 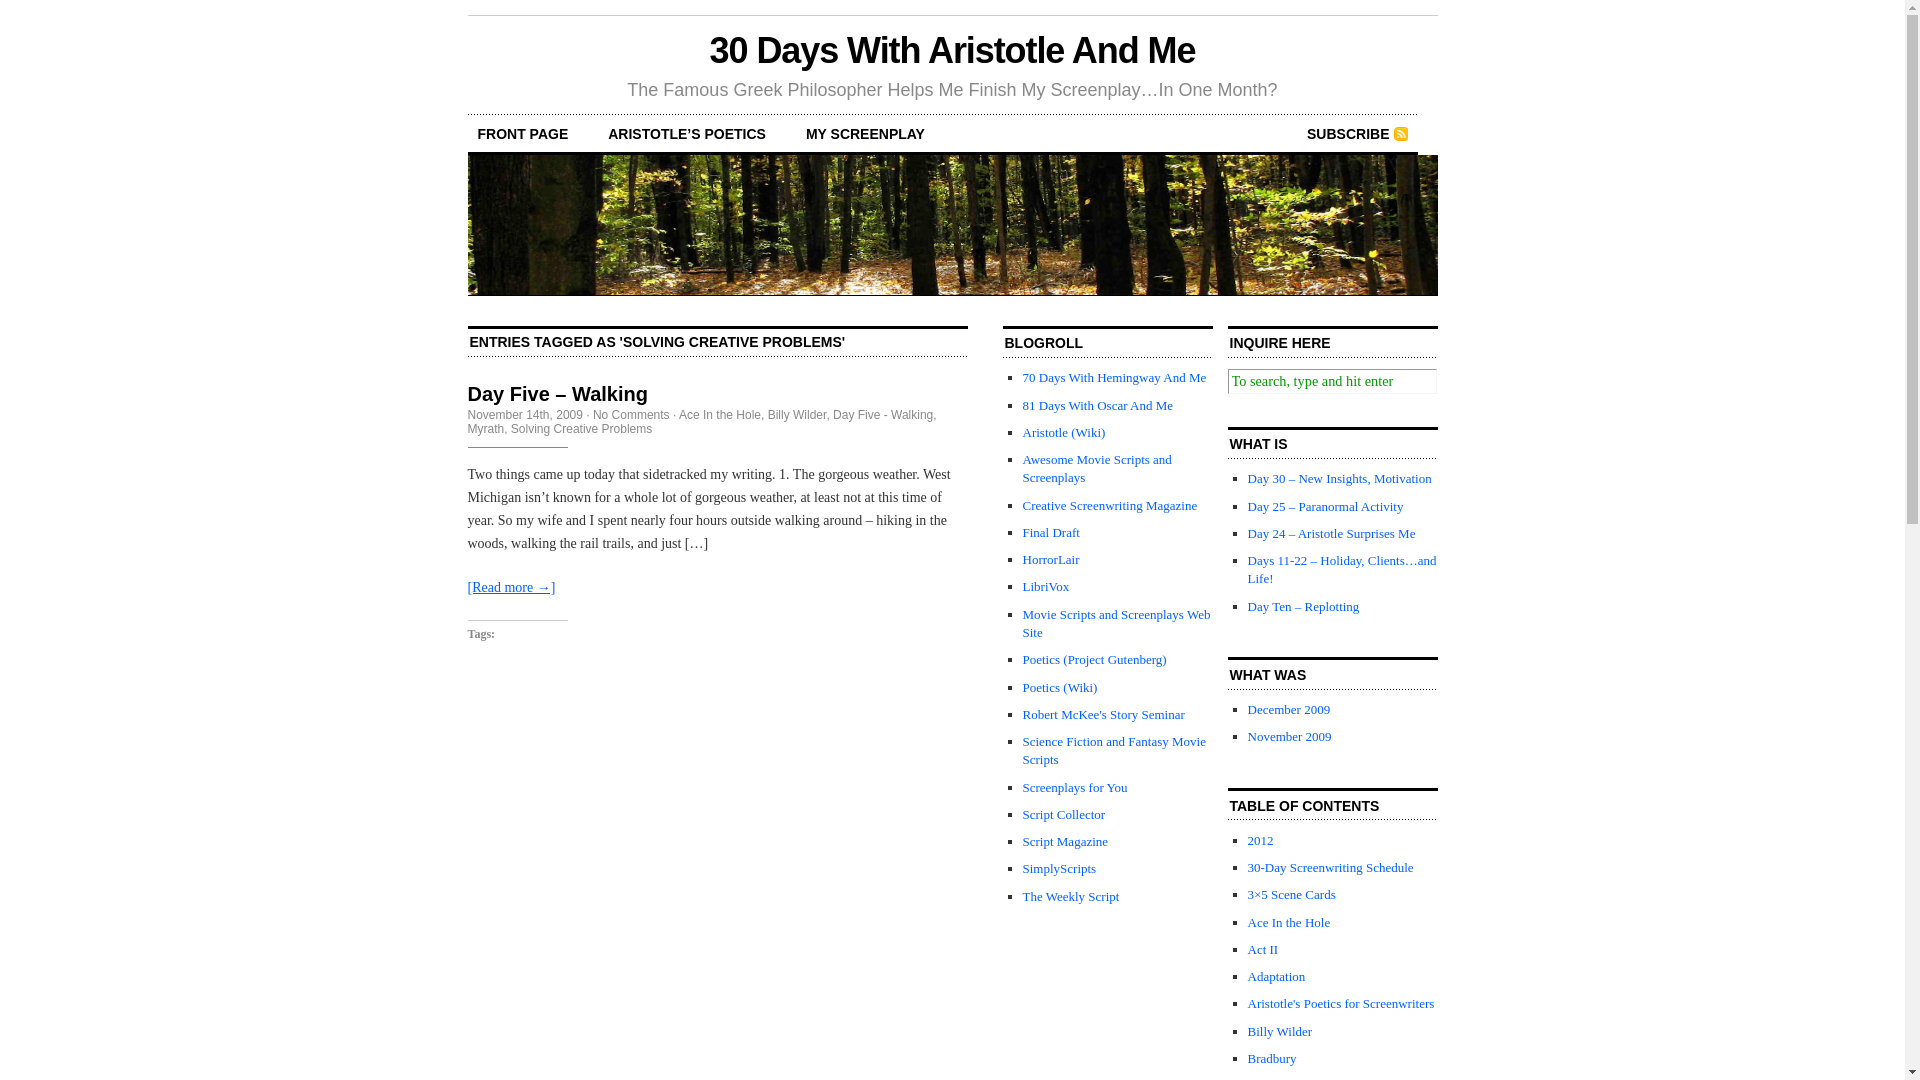 What do you see at coordinates (1065, 842) in the screenshot?
I see `Script Magazine` at bounding box center [1065, 842].